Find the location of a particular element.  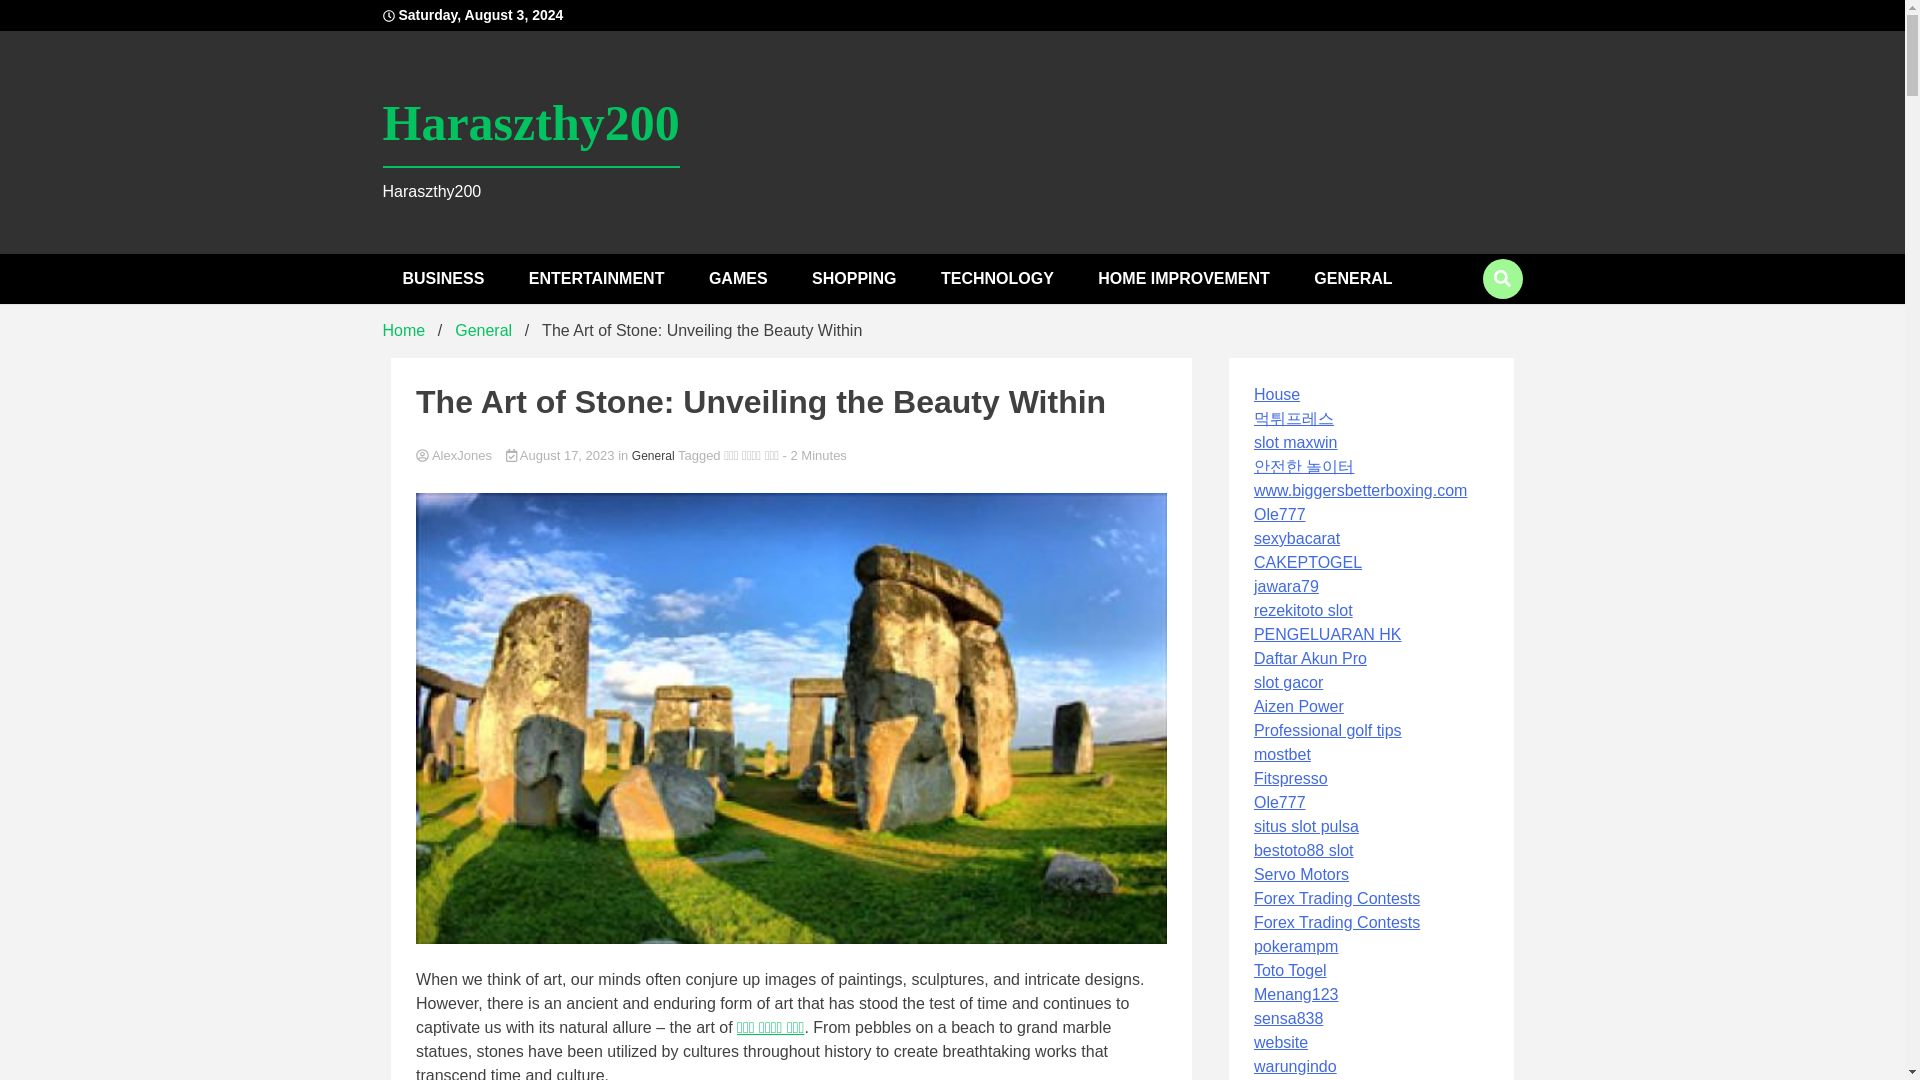

August 17, 2023 is located at coordinates (562, 456).